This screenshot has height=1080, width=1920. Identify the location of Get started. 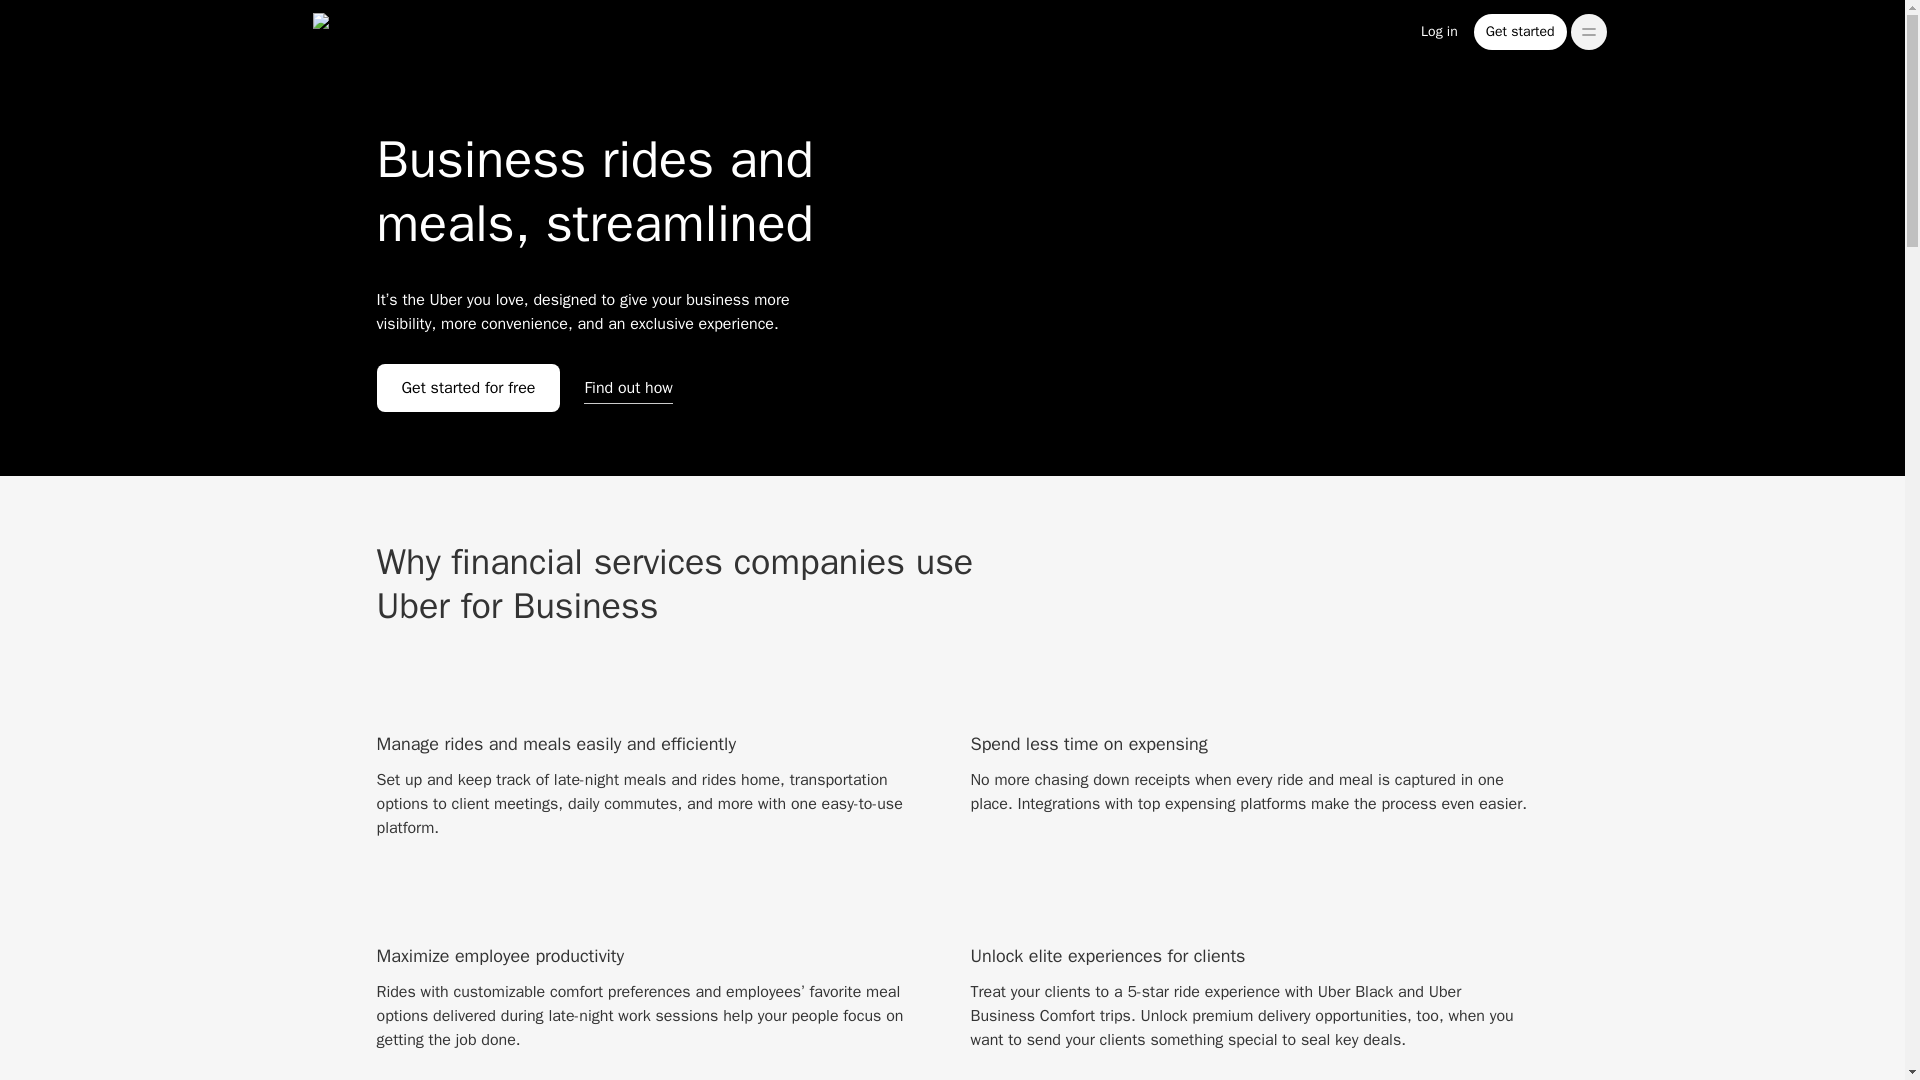
(1520, 32).